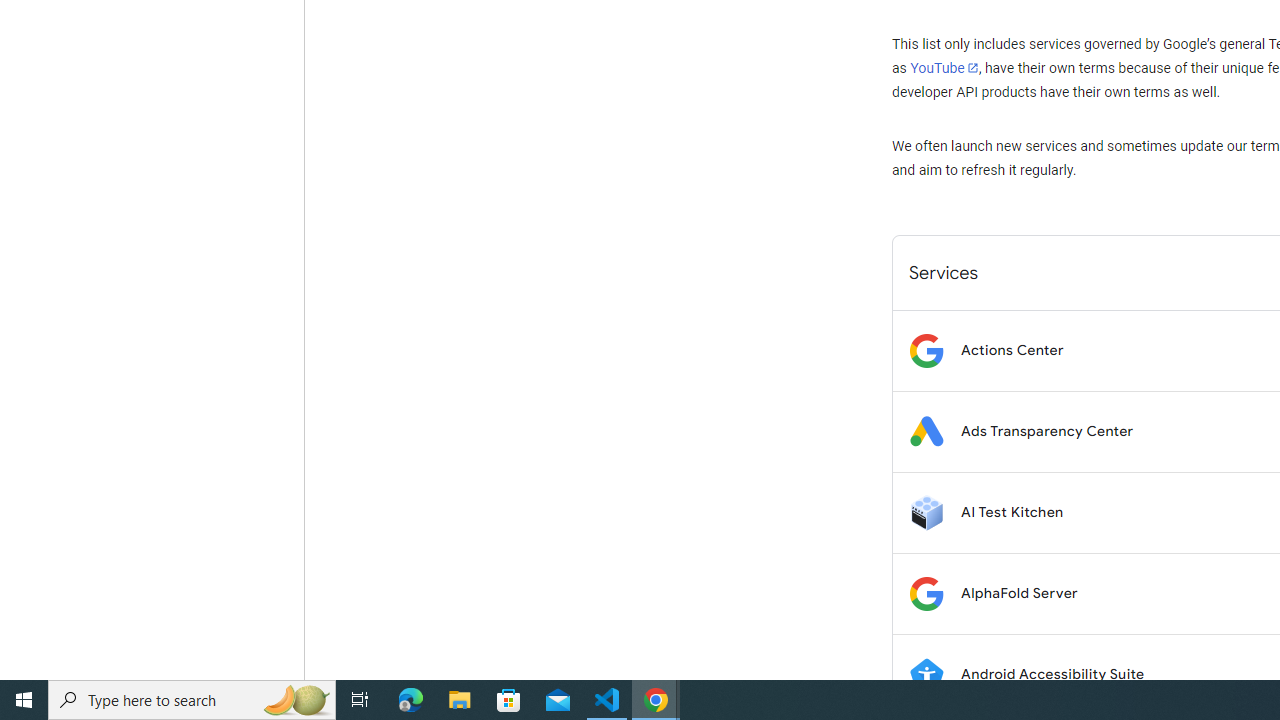 The image size is (1280, 720). What do you see at coordinates (926, 674) in the screenshot?
I see `Logo for Android Accessibility Suite` at bounding box center [926, 674].